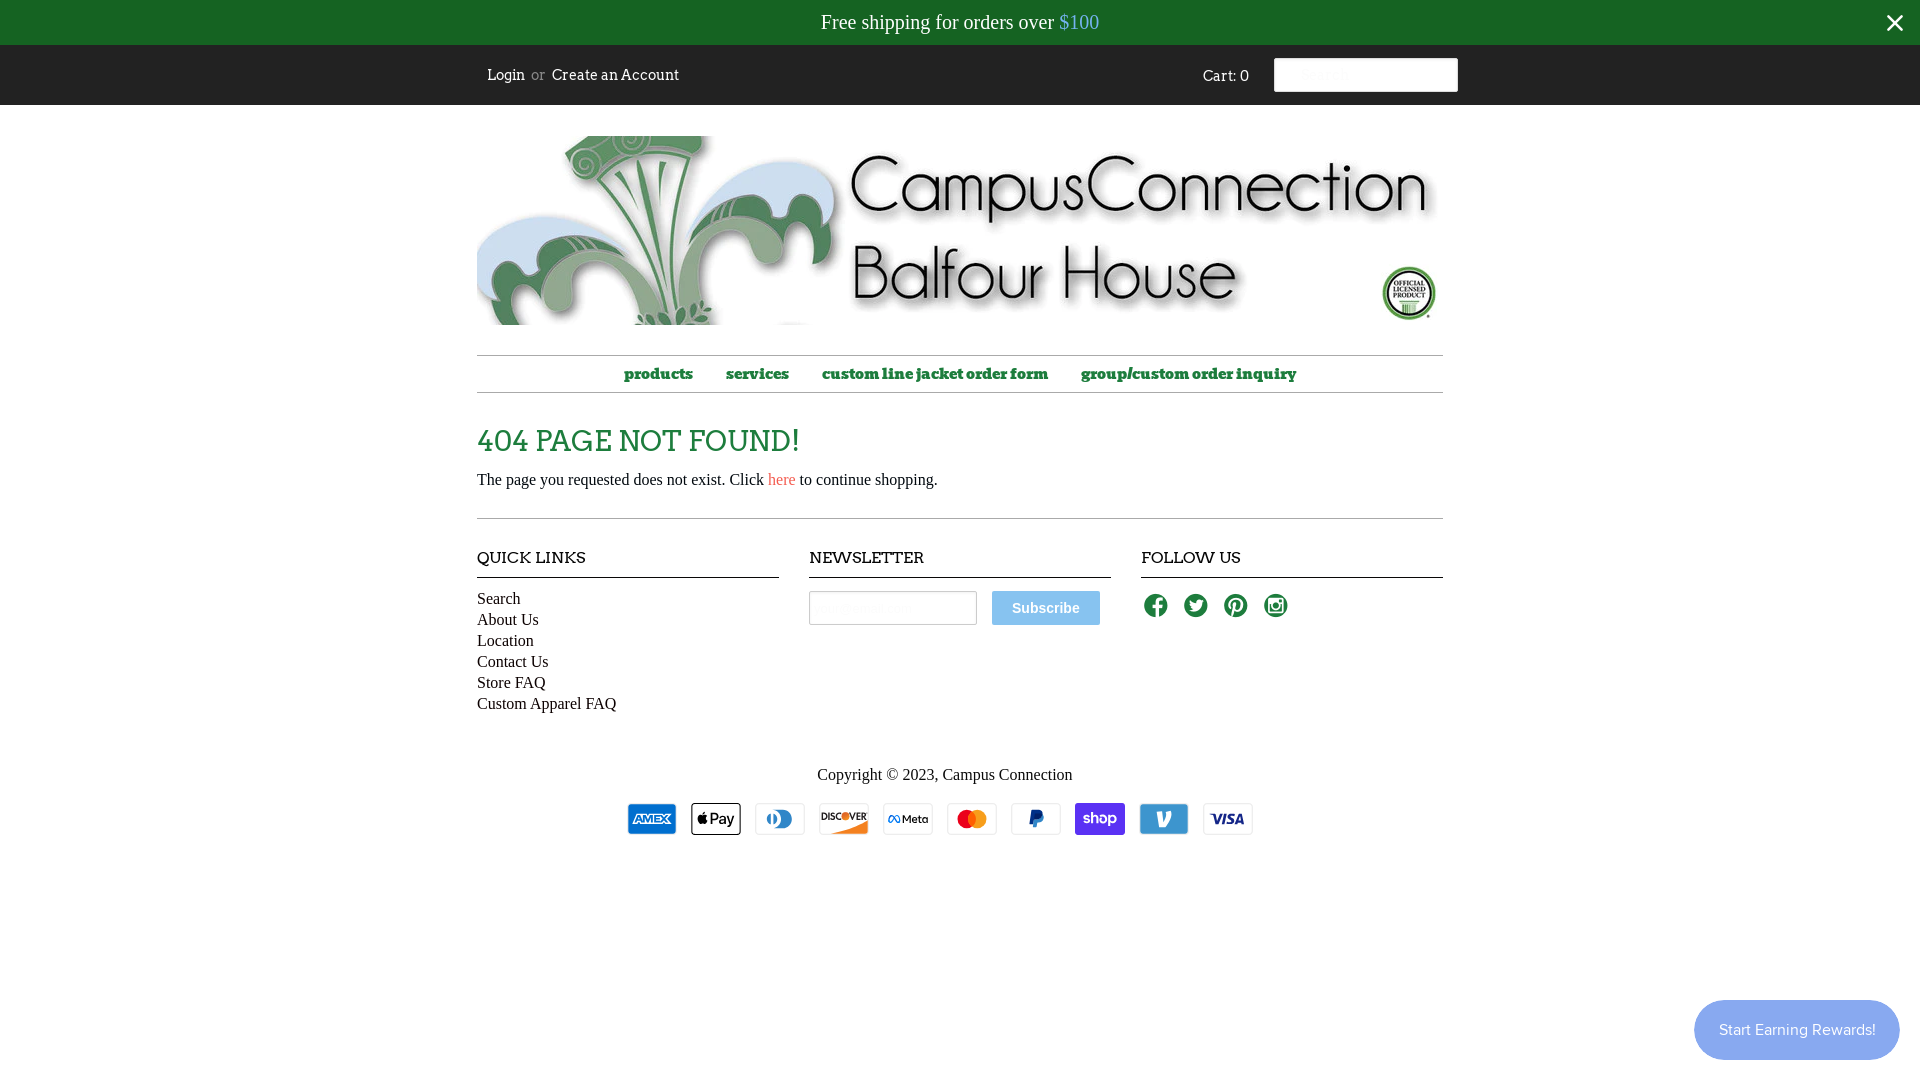  What do you see at coordinates (513, 662) in the screenshot?
I see `Contact Us` at bounding box center [513, 662].